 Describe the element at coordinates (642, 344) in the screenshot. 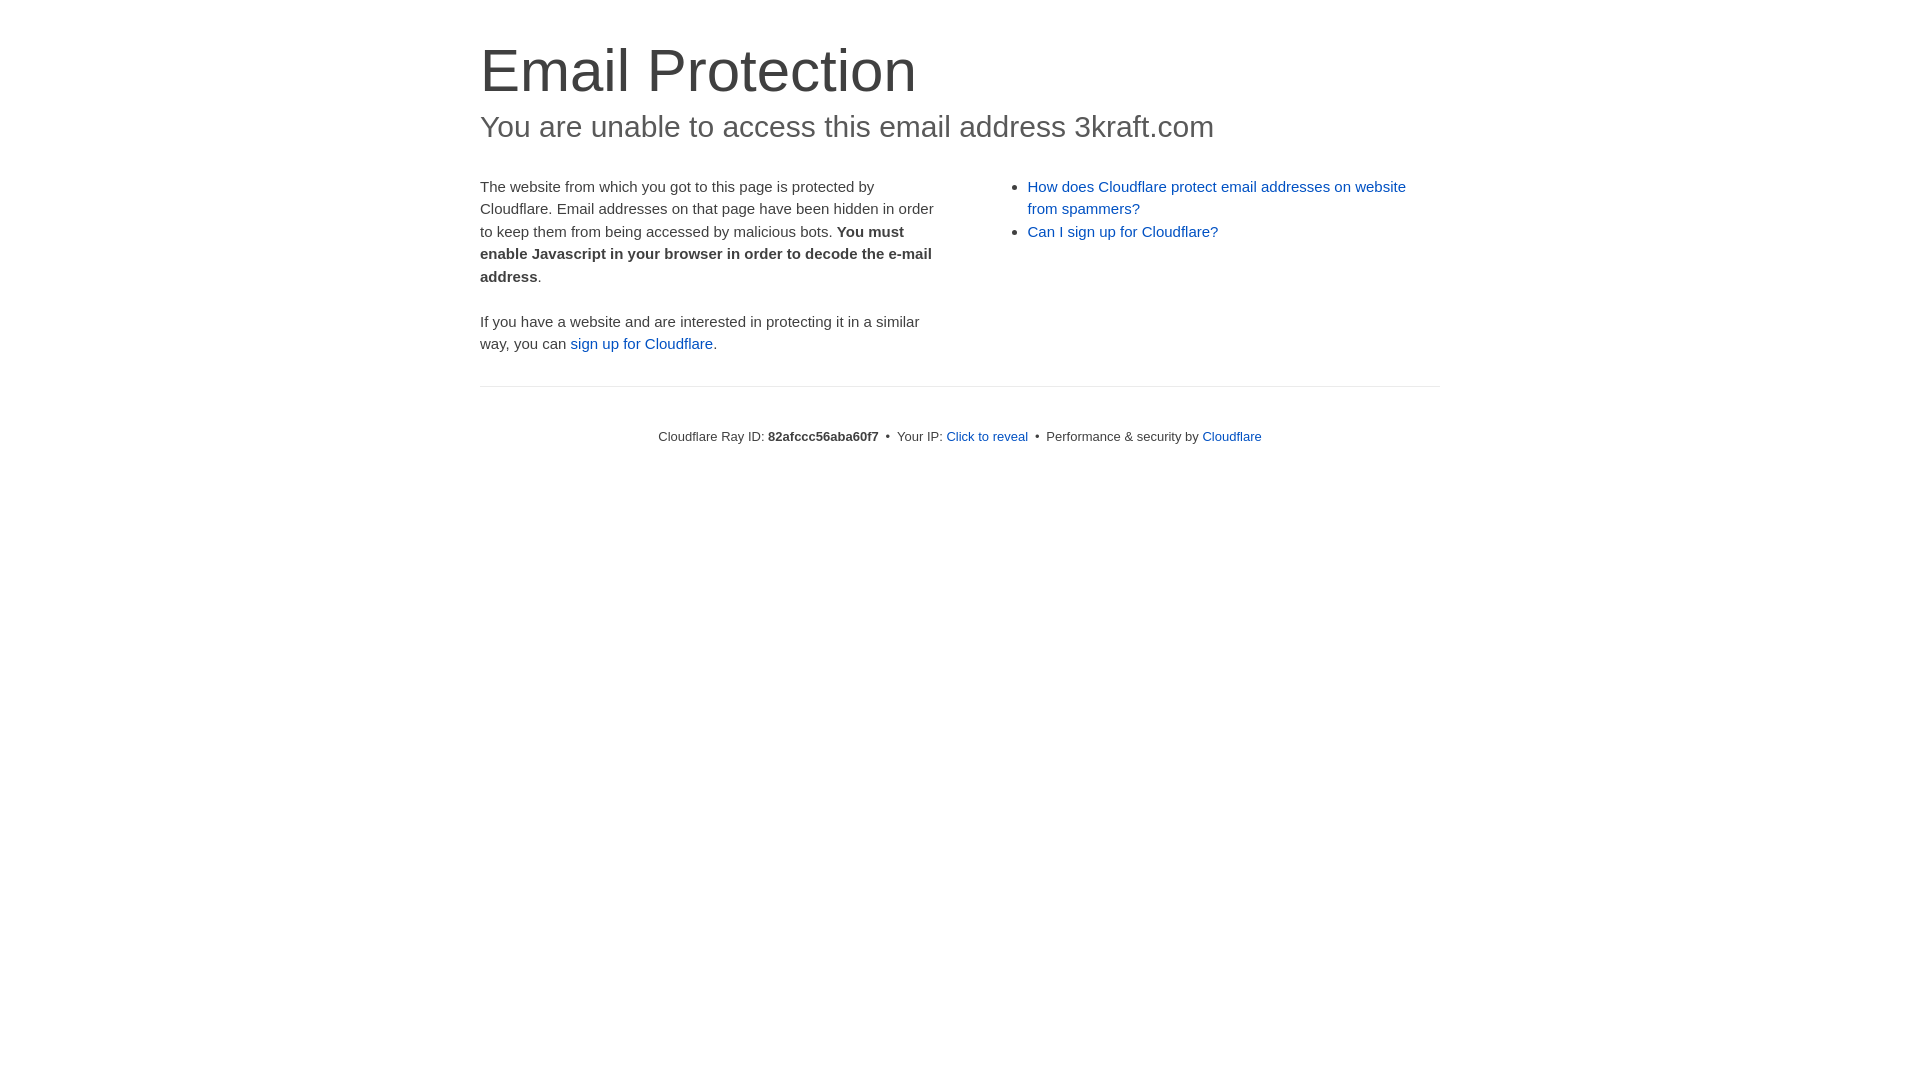

I see `sign up for Cloudflare` at that location.